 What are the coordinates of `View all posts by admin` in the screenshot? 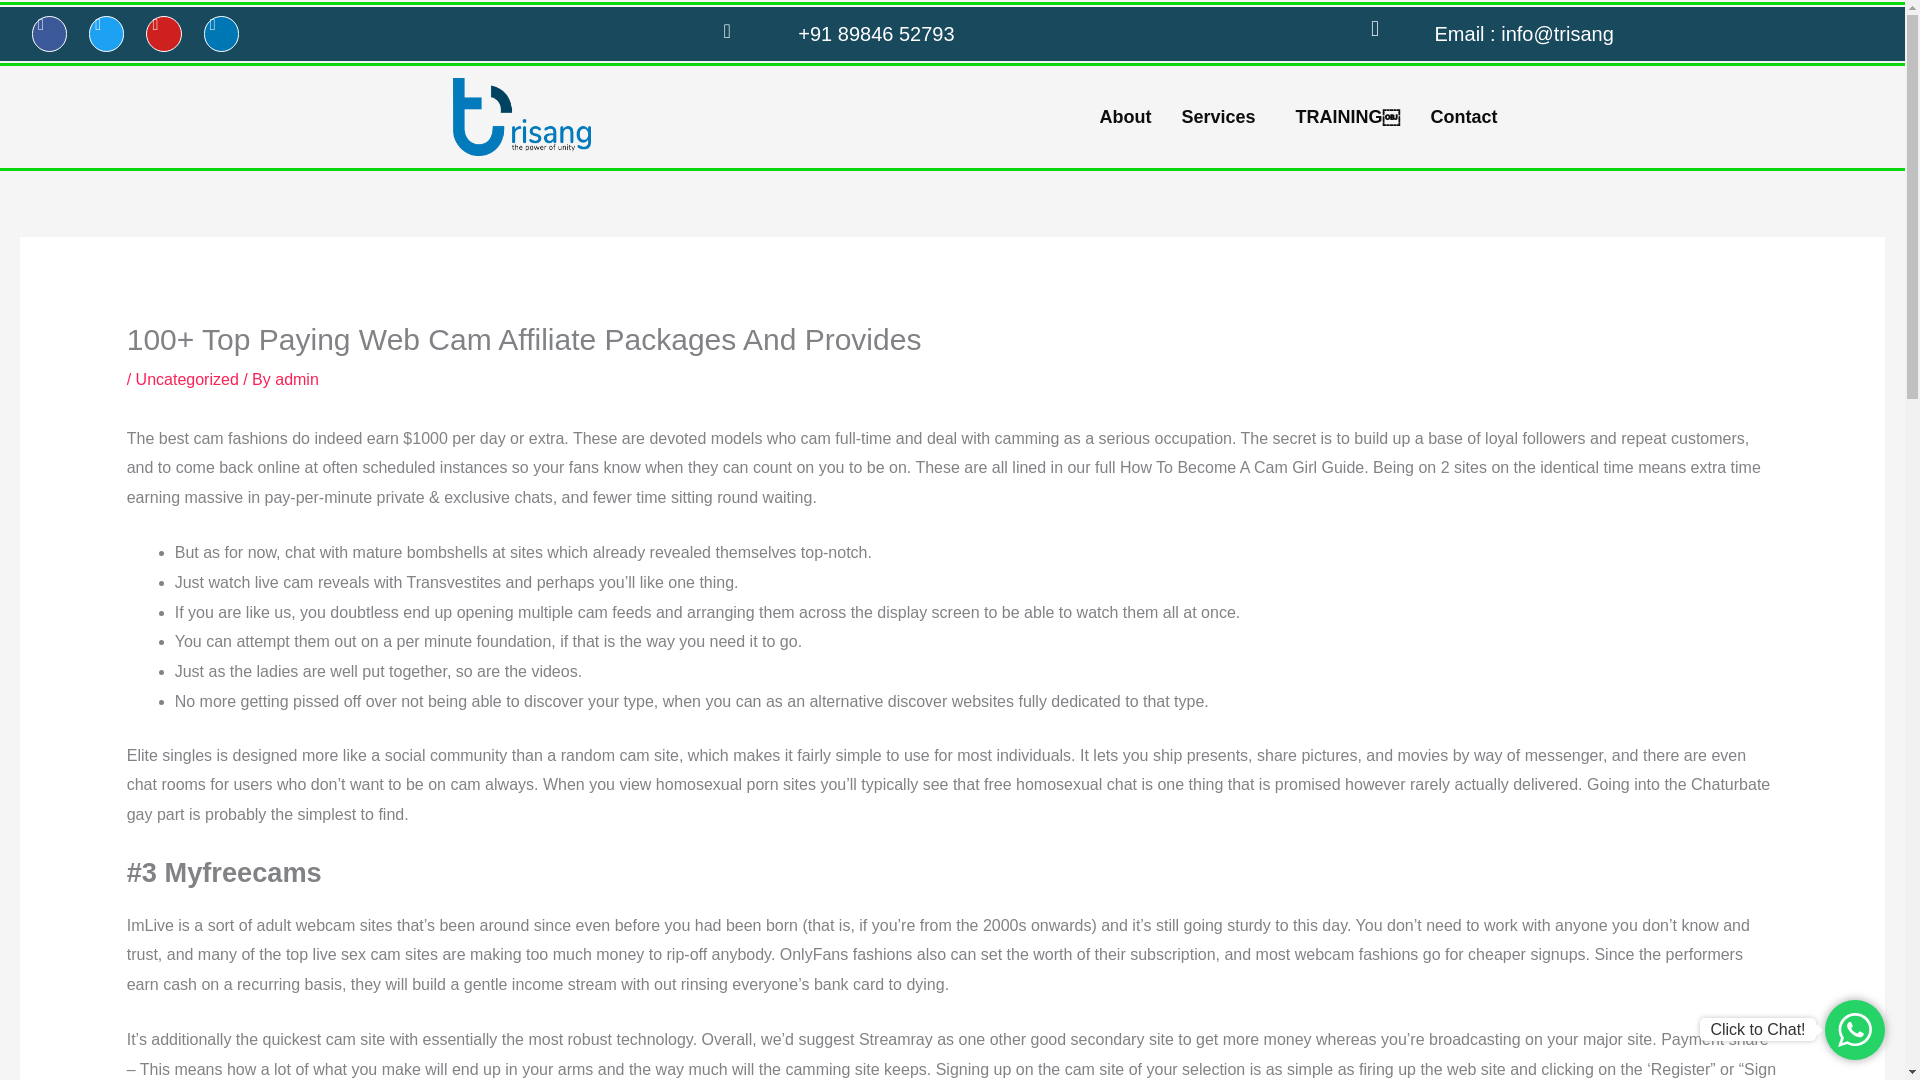 It's located at (296, 379).